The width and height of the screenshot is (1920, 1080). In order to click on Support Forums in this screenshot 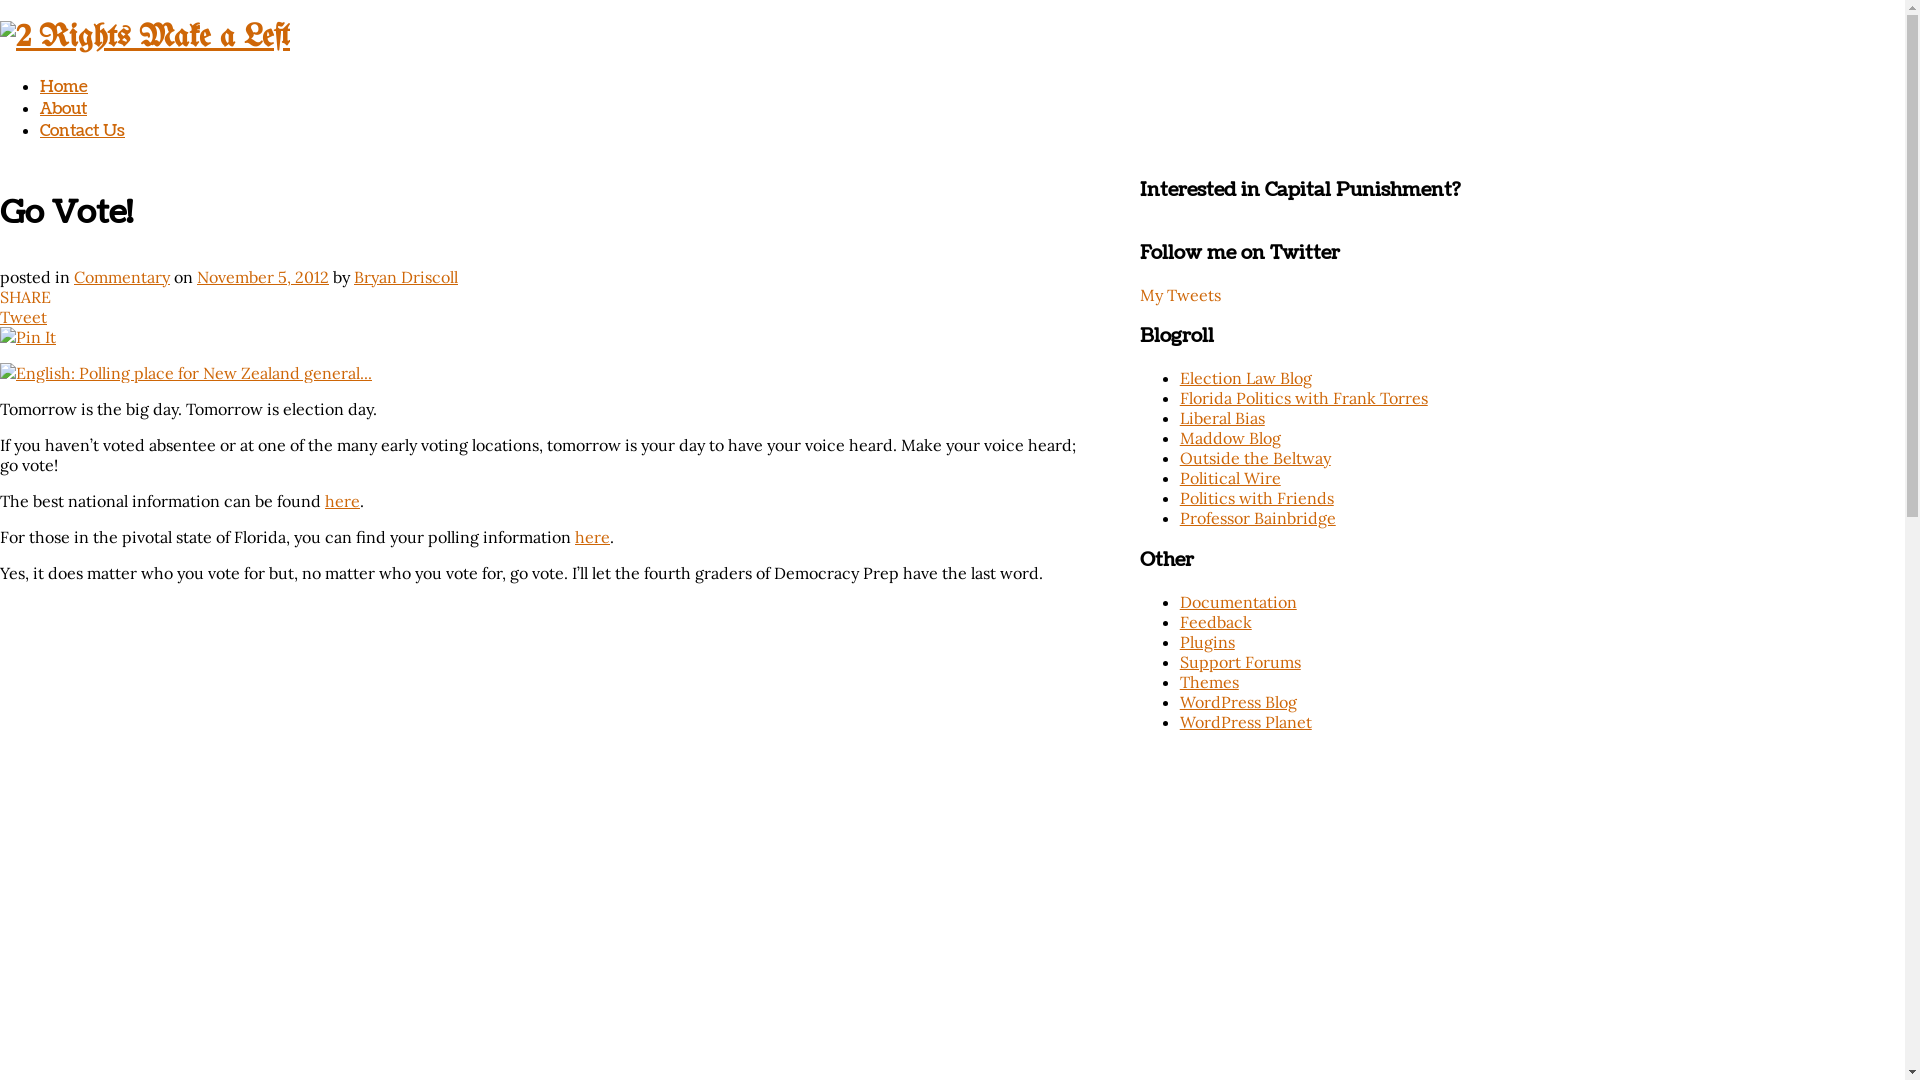, I will do `click(1240, 662)`.